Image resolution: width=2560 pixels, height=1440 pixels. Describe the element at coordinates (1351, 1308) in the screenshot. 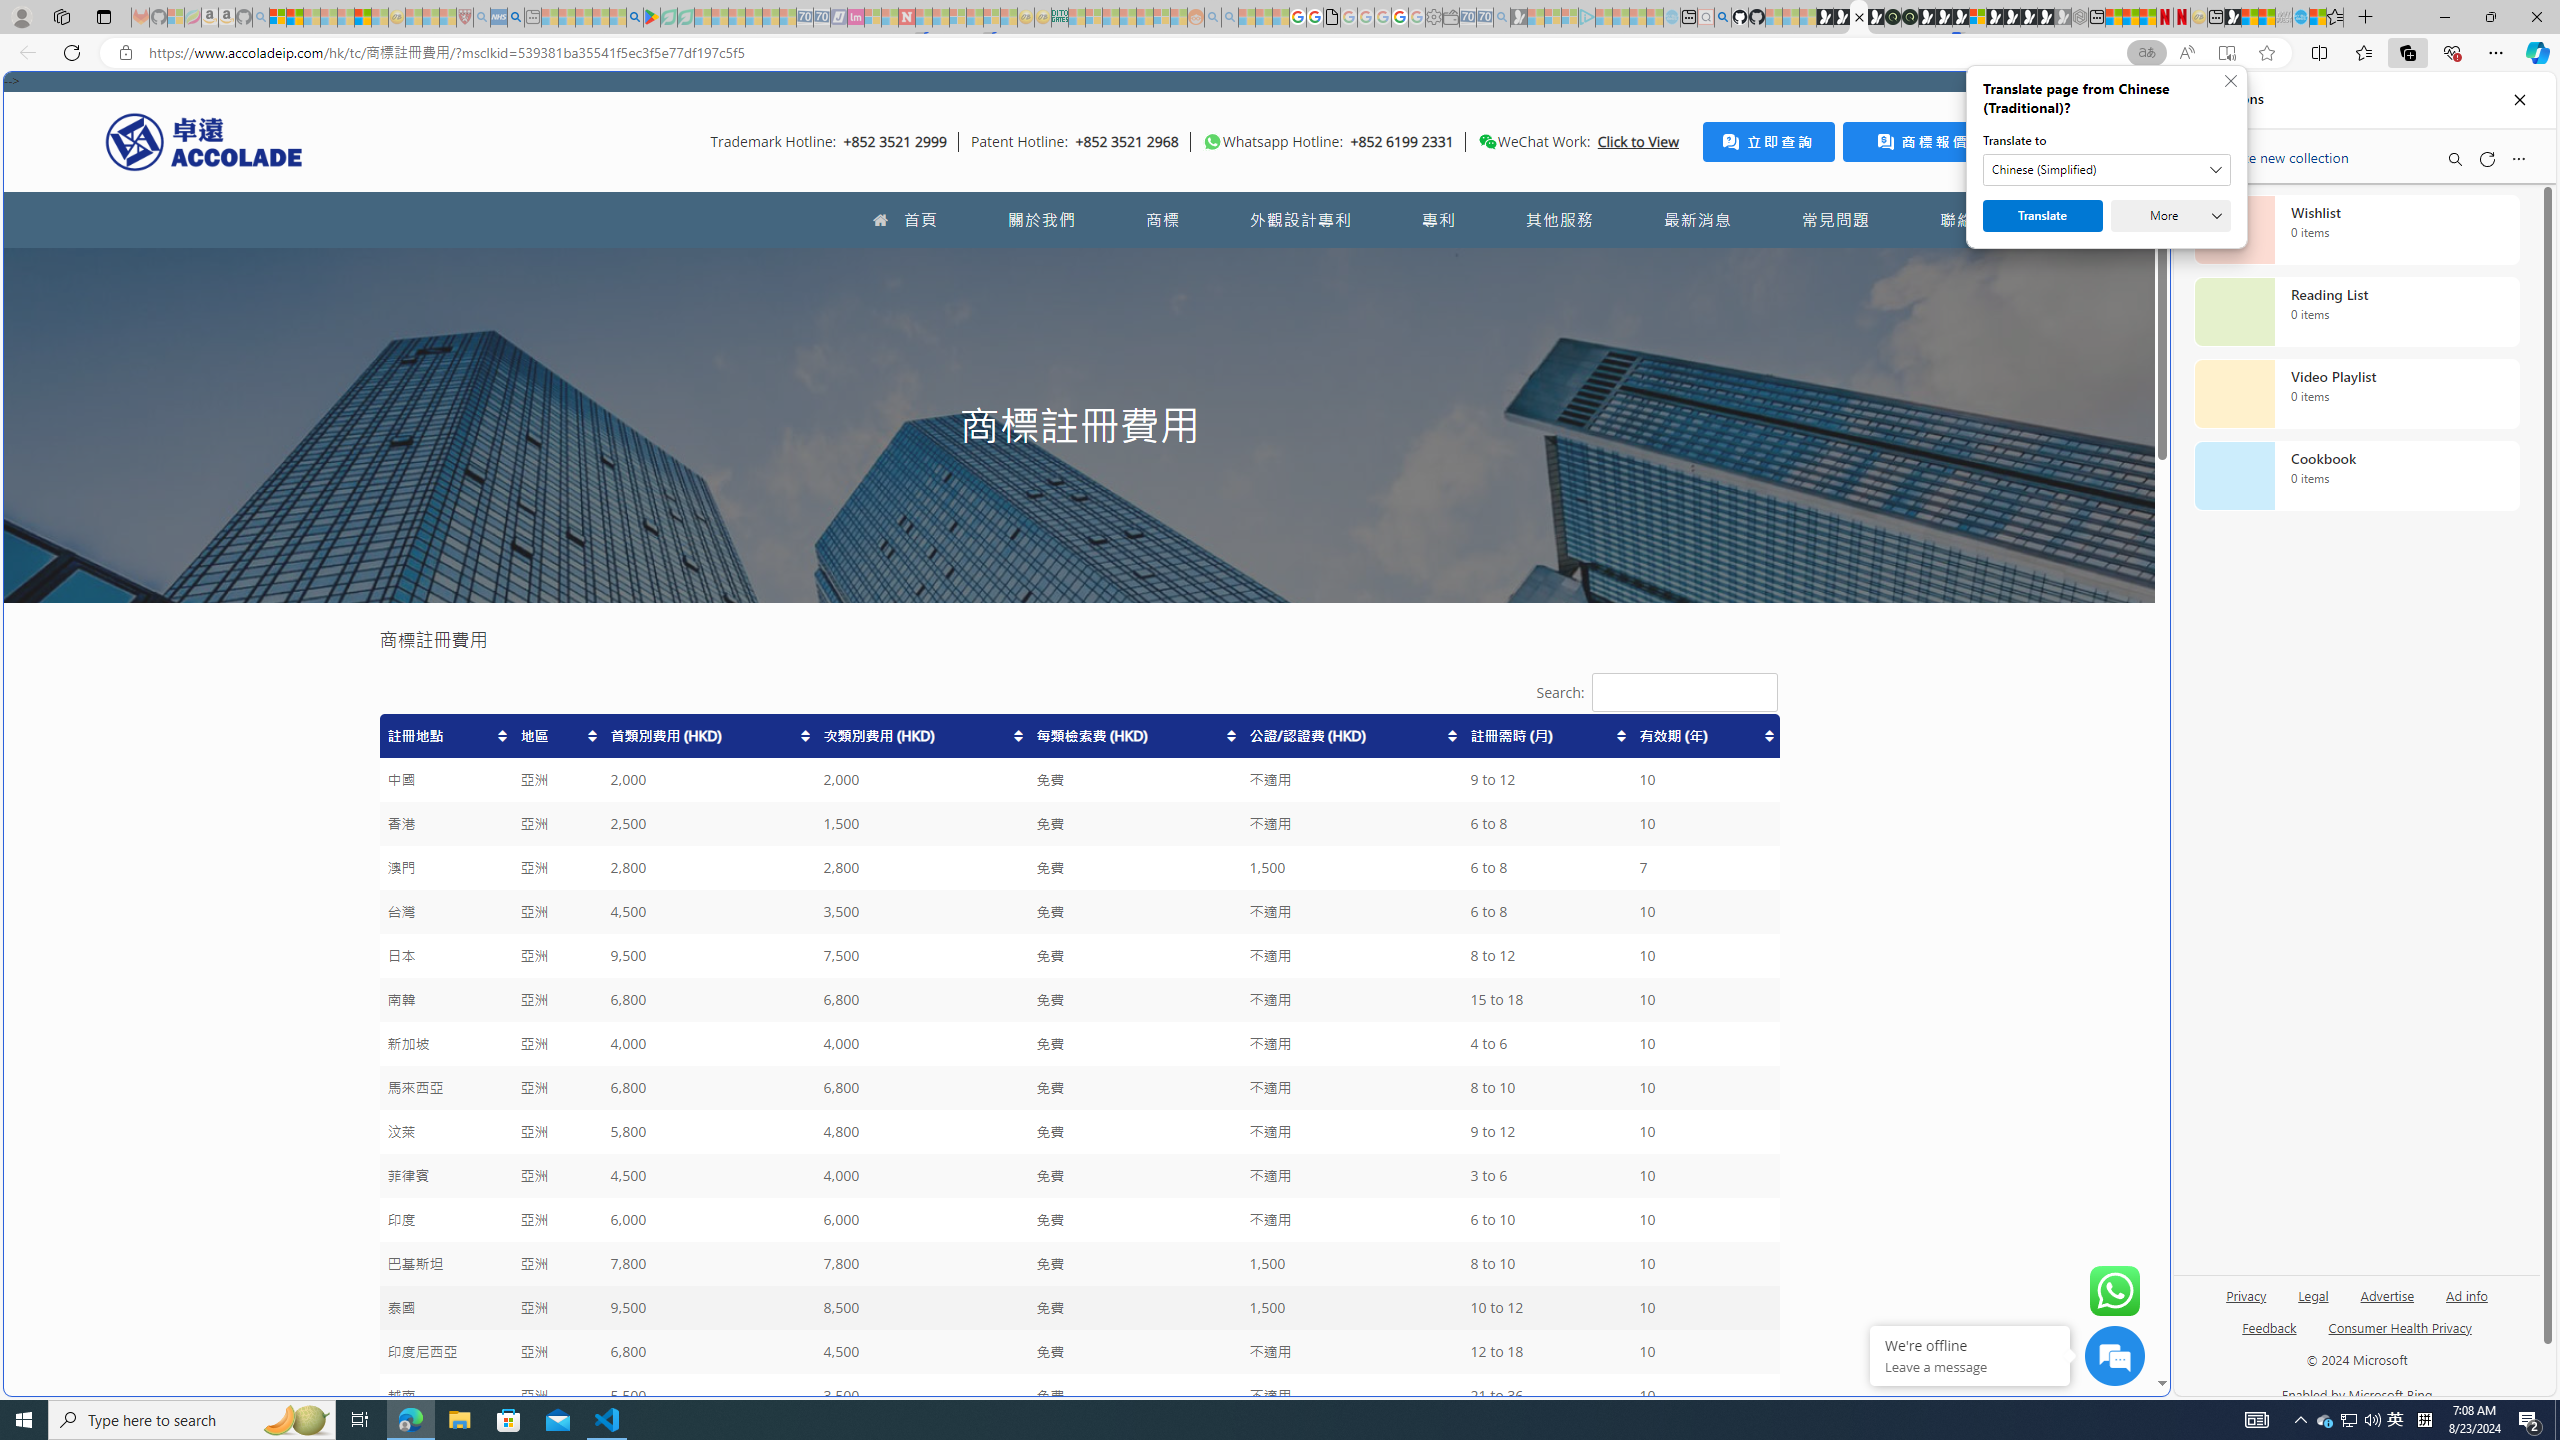

I see `1,500` at that location.